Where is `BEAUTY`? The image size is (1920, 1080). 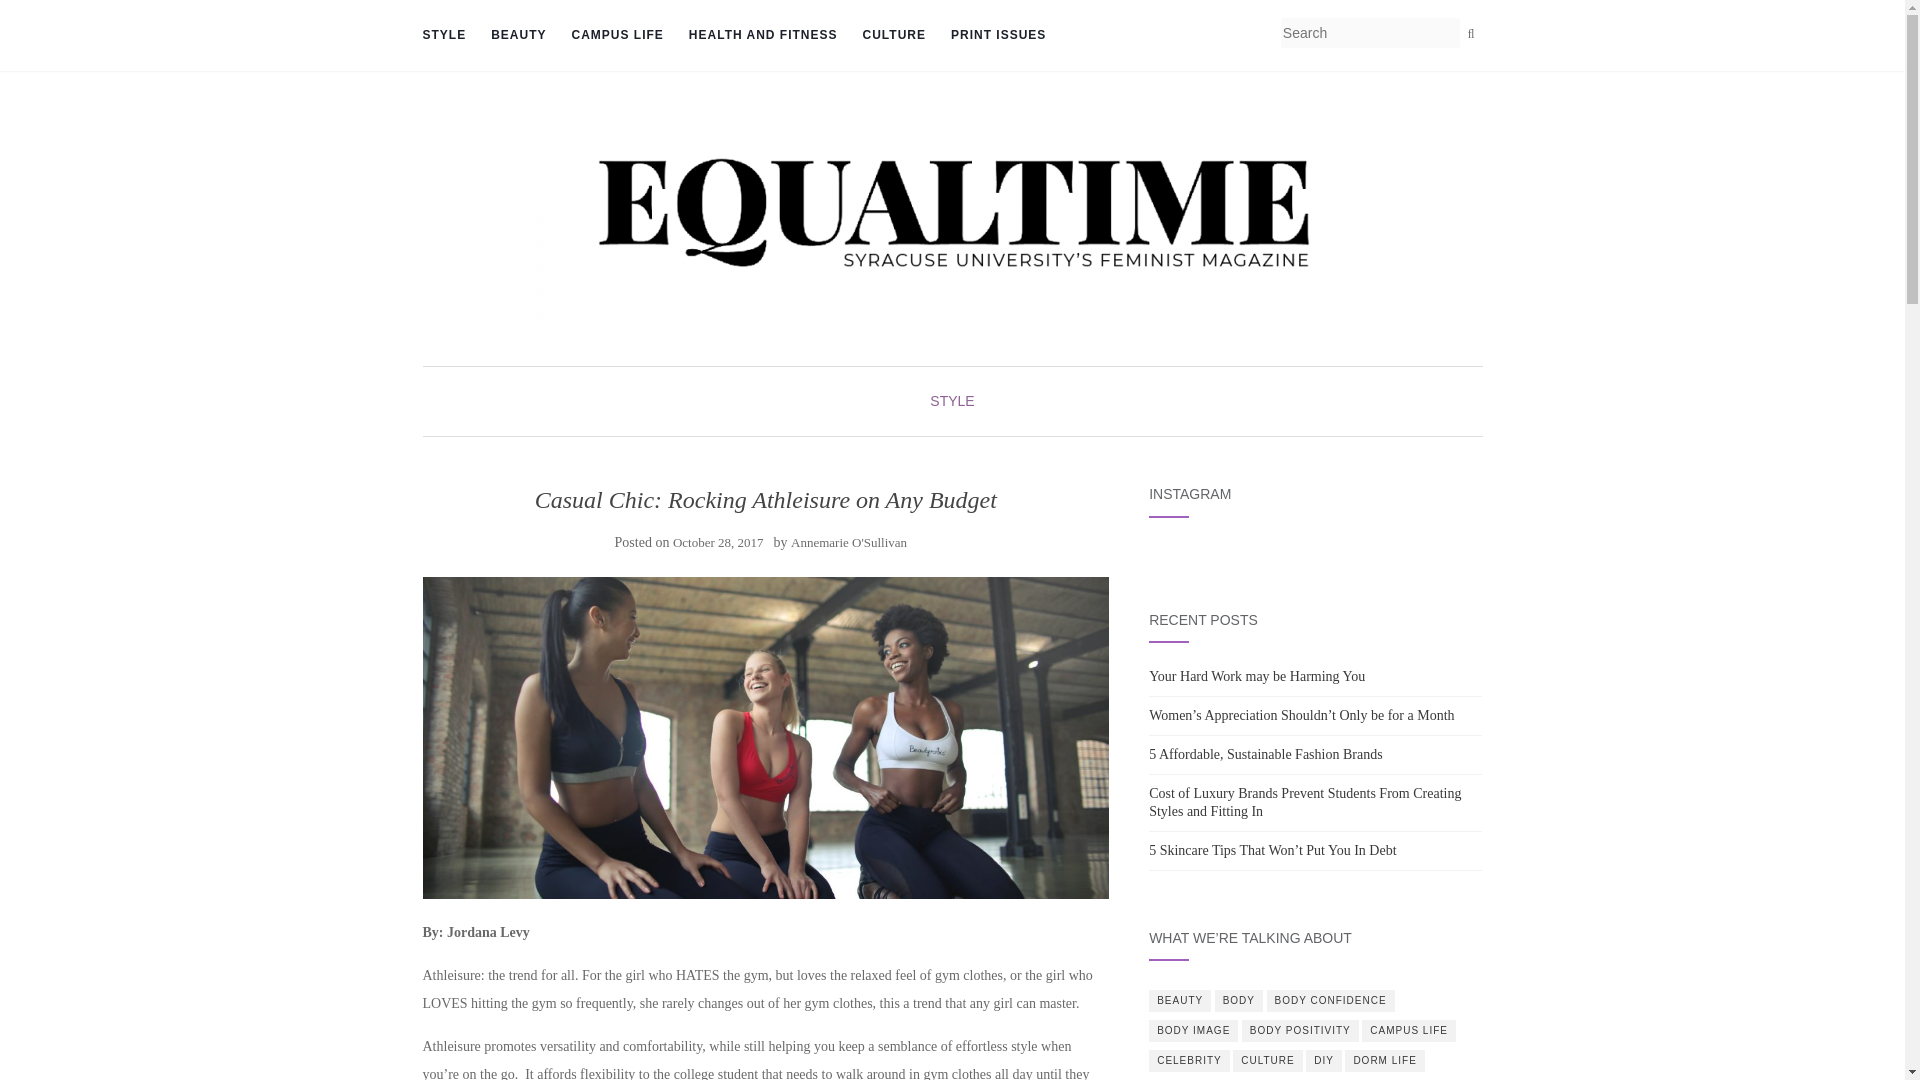
BEAUTY is located at coordinates (1180, 1000).